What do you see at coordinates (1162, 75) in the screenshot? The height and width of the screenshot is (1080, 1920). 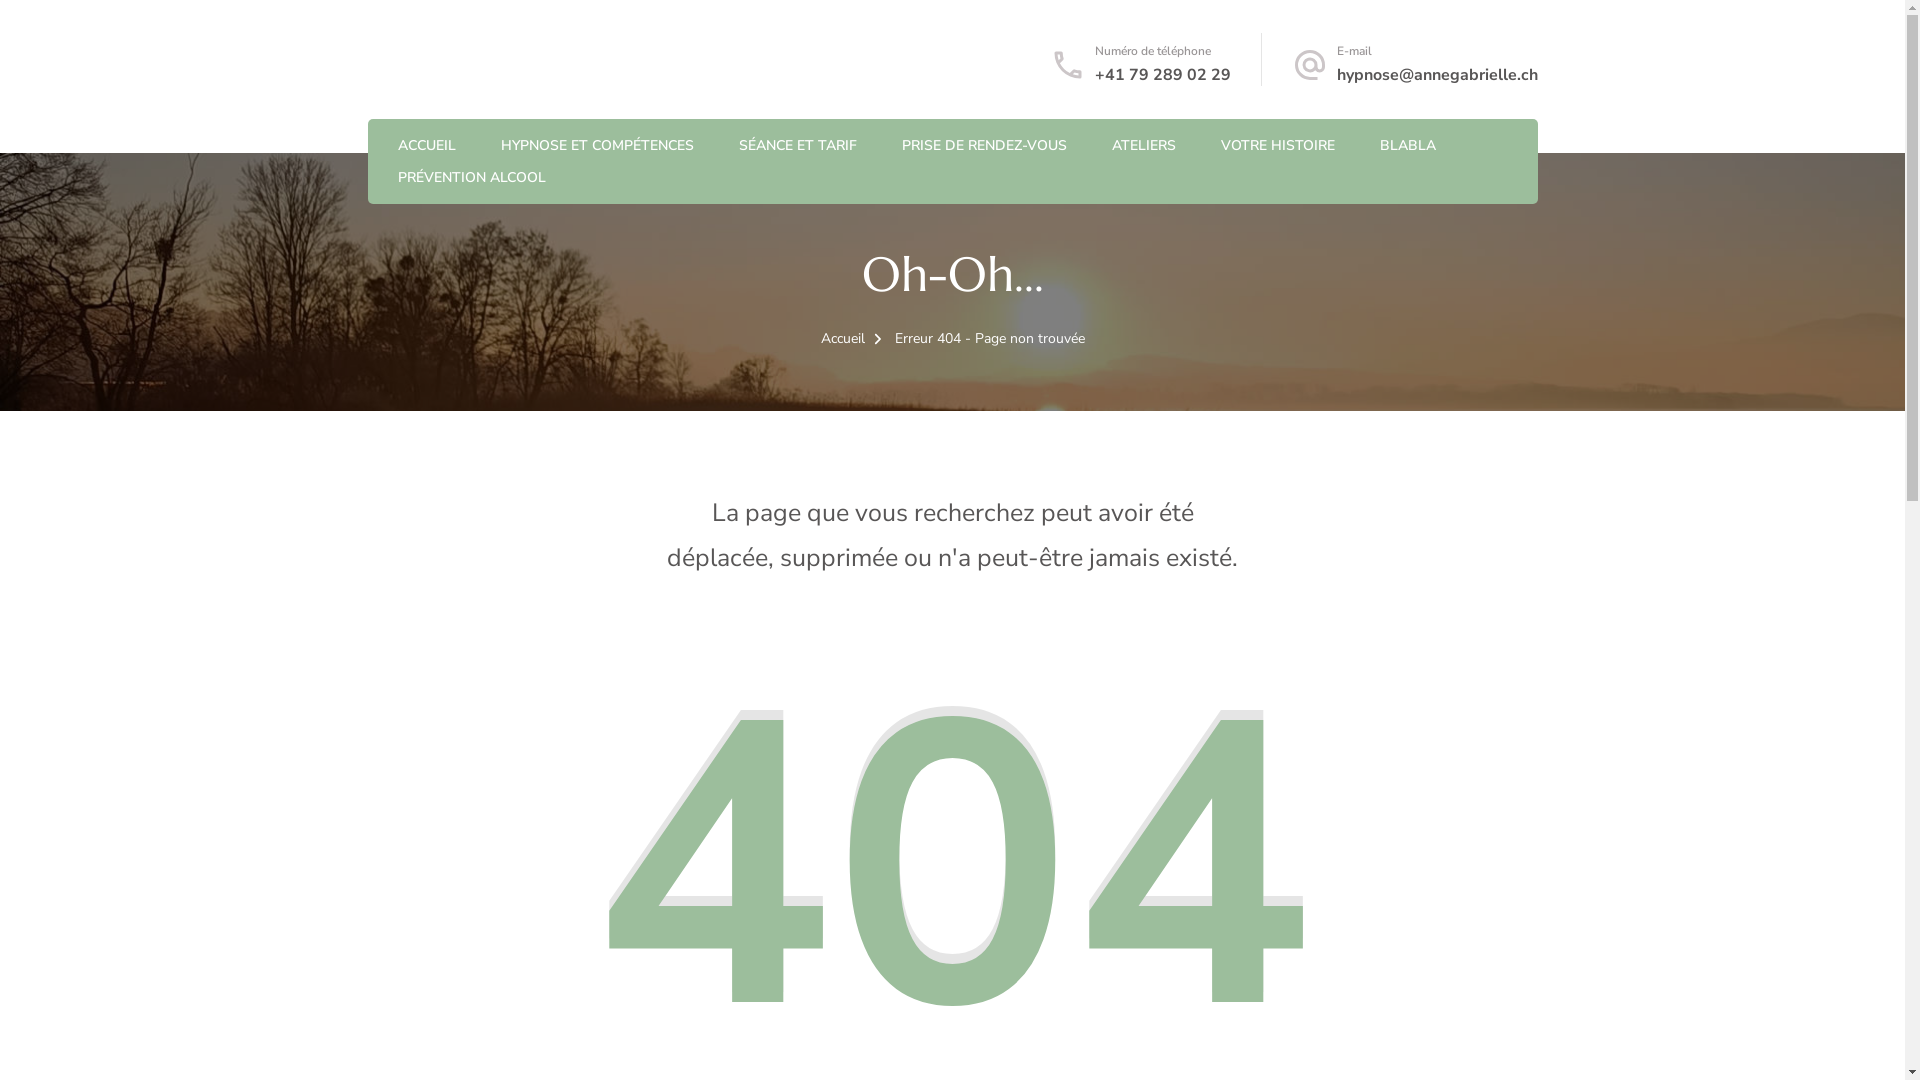 I see `+41 79 289 02 29` at bounding box center [1162, 75].